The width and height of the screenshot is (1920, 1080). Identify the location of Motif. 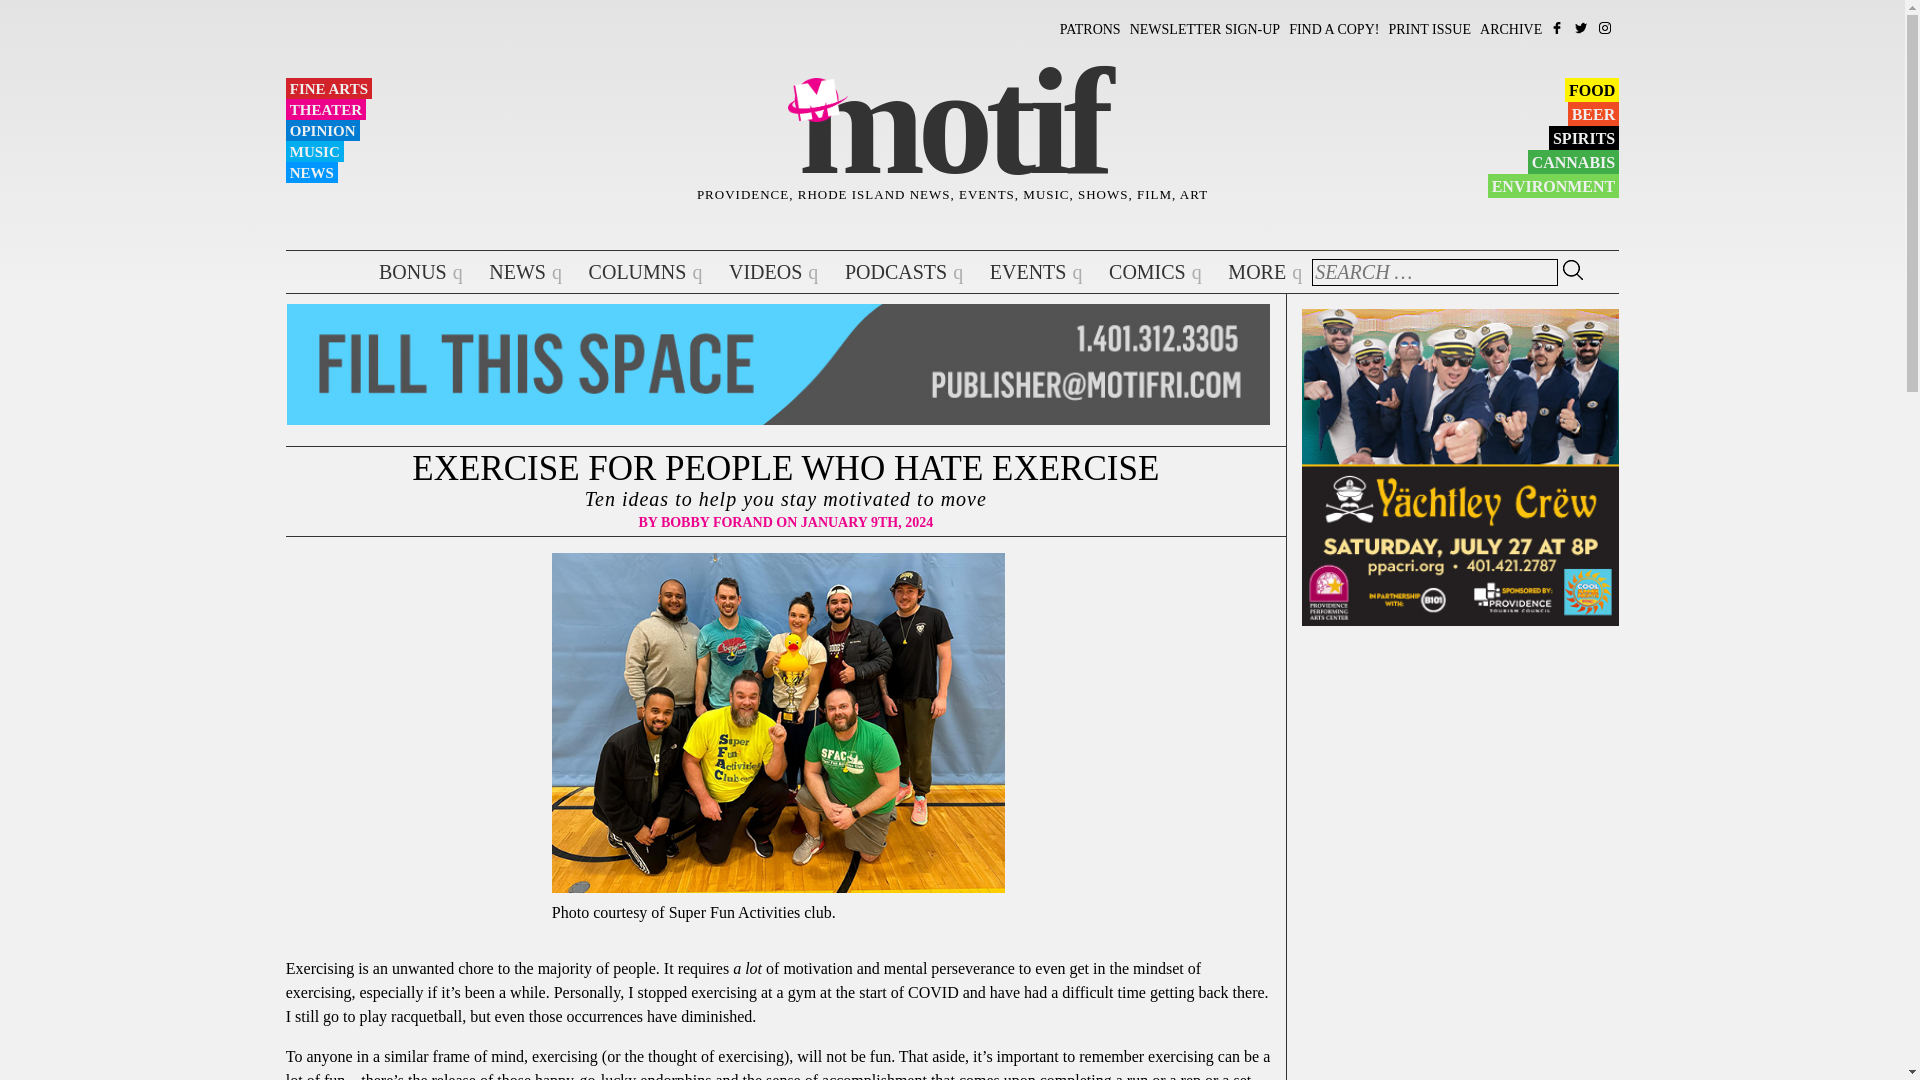
(952, 122).